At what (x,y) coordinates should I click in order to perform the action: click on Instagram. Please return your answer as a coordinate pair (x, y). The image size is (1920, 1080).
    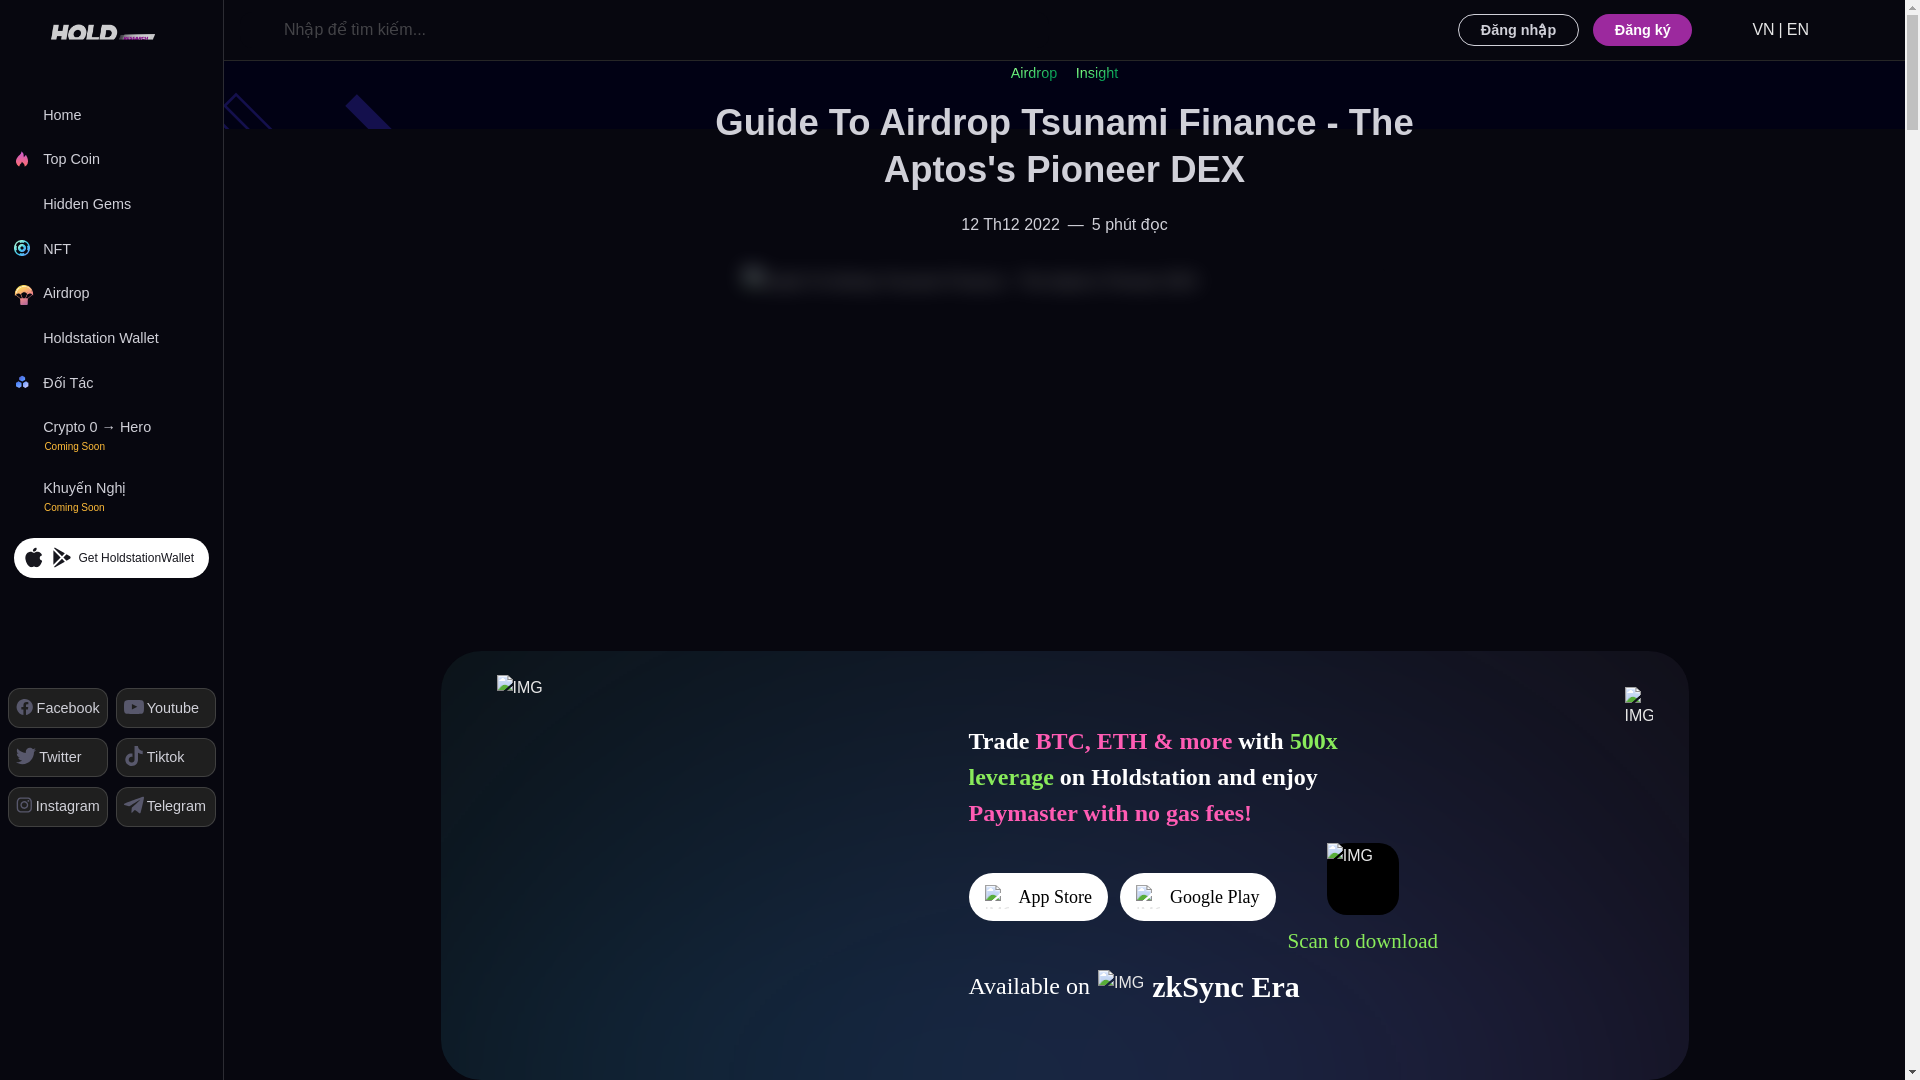
    Looking at the image, I should click on (57, 806).